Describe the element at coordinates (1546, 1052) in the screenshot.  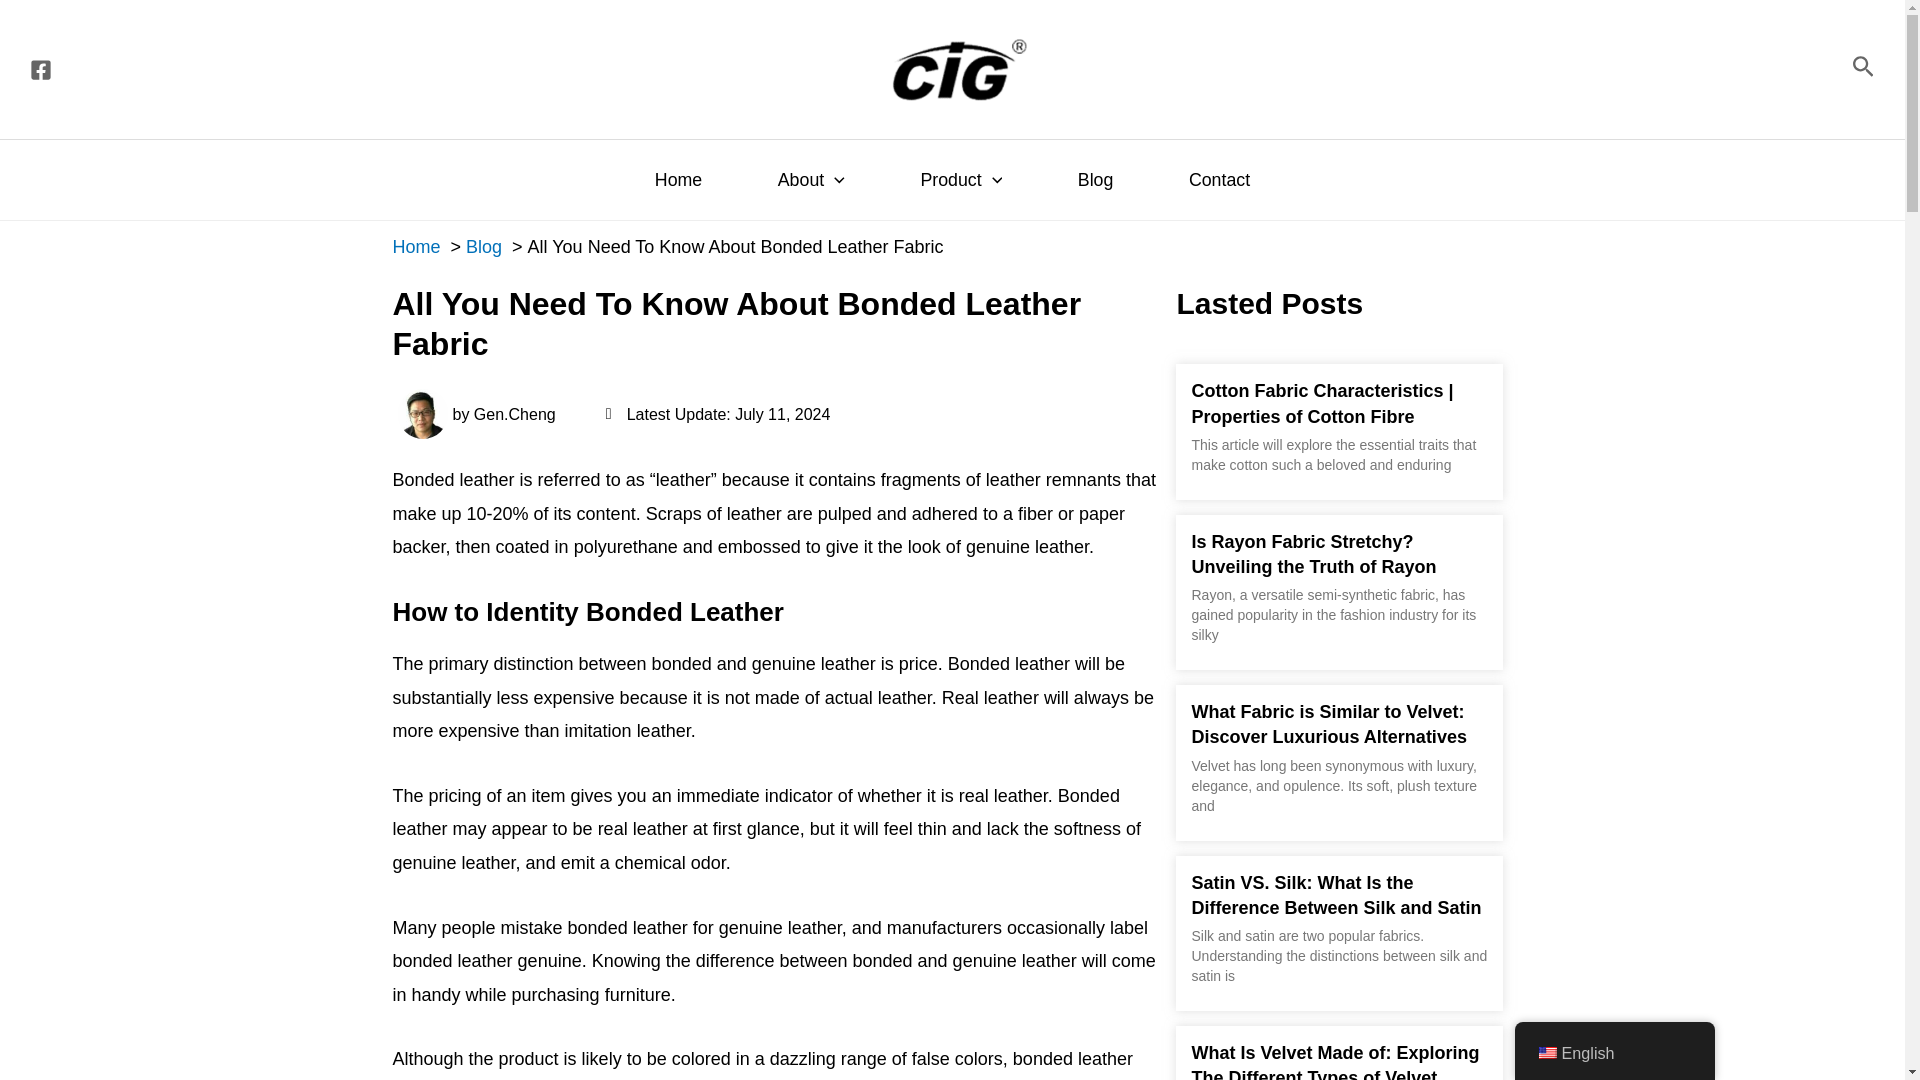
I see `English` at that location.